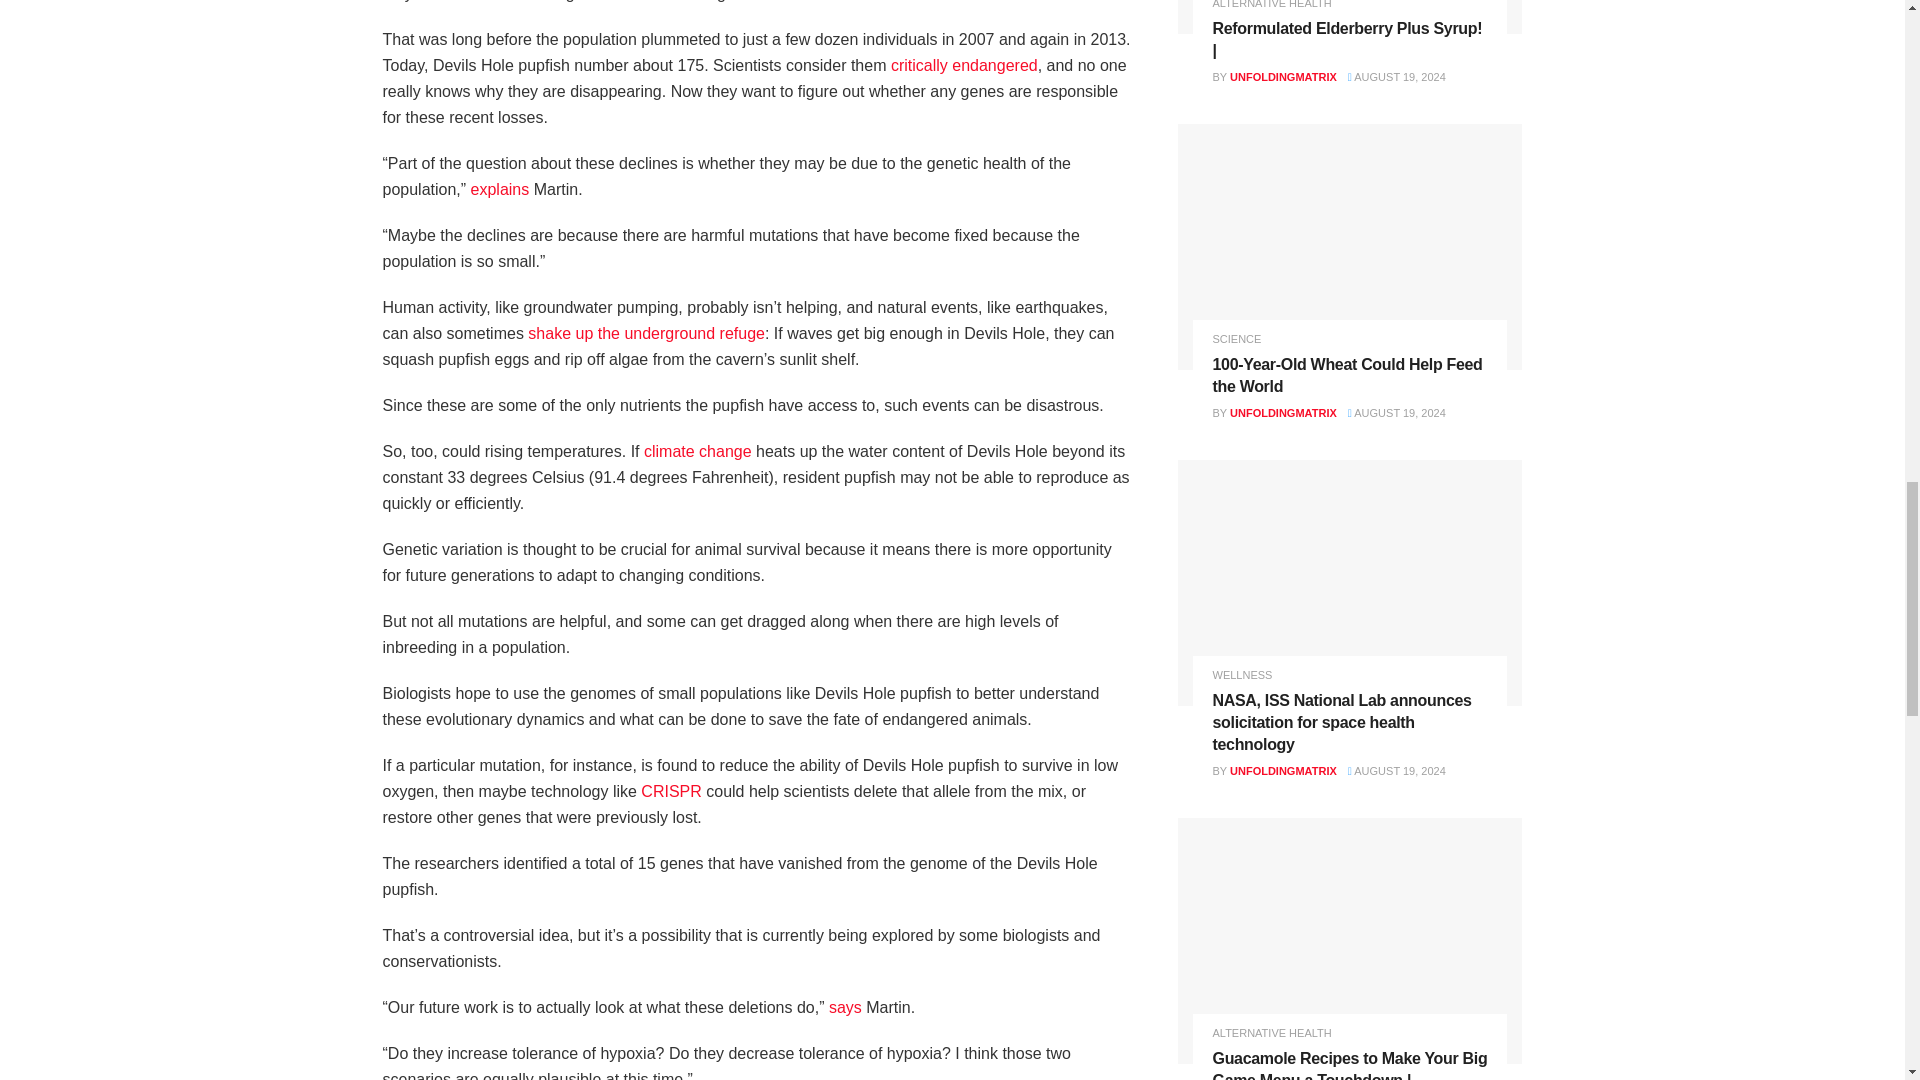 This screenshot has width=1920, height=1080. I want to click on critically endangered, so click(964, 66).